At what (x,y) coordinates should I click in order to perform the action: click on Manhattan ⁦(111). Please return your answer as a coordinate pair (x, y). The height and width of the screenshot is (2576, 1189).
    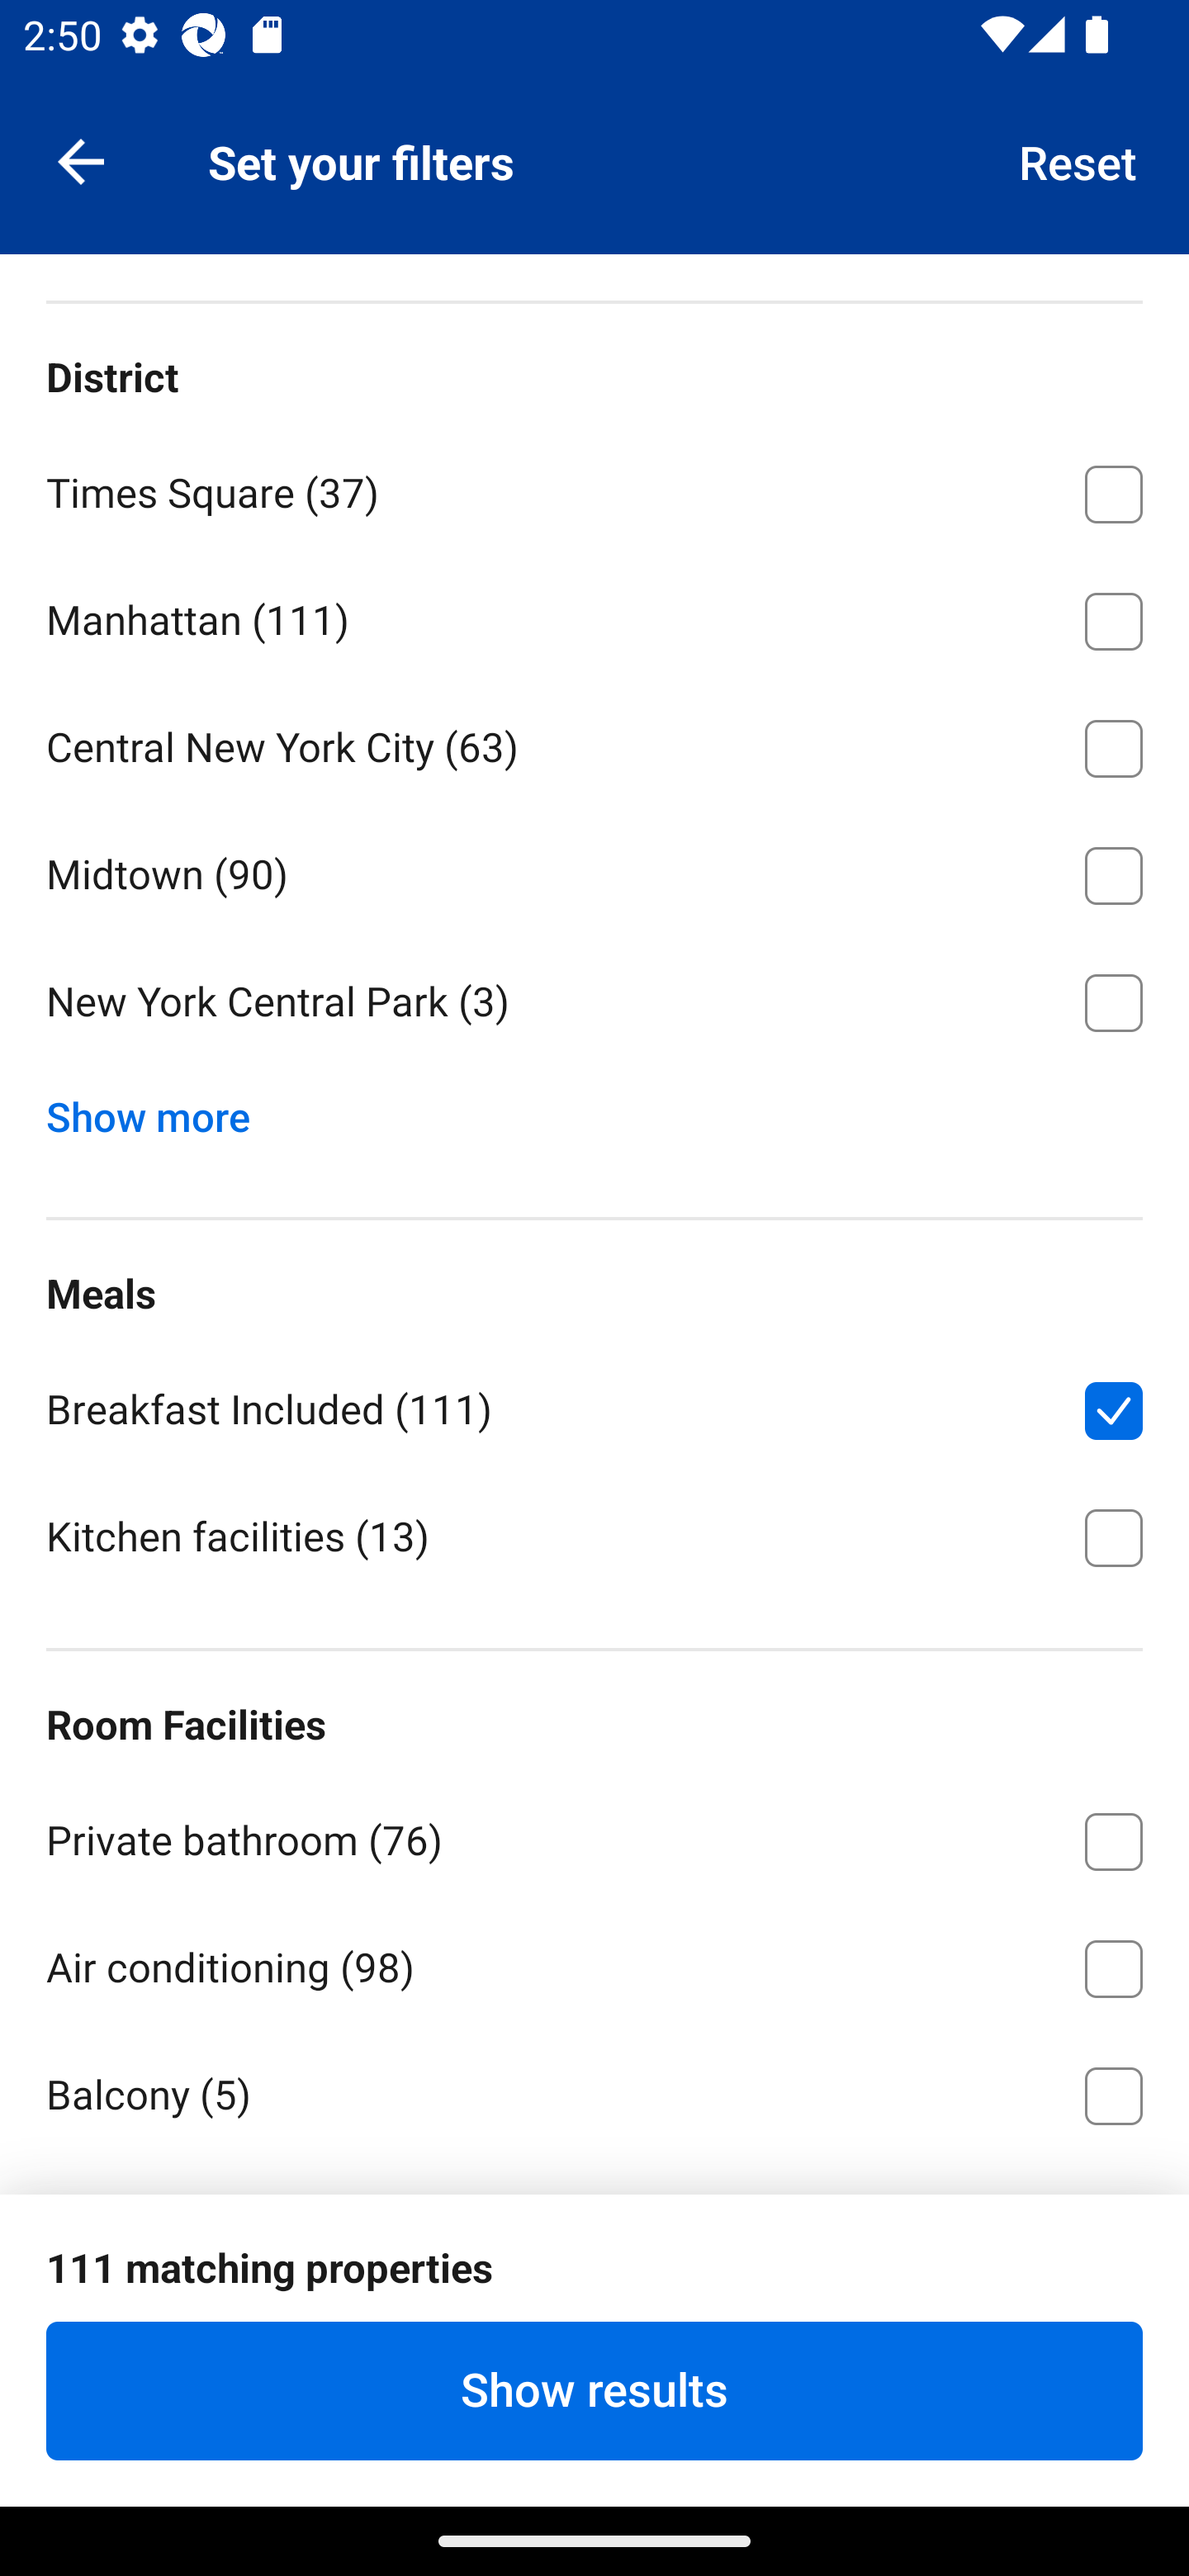
    Looking at the image, I should click on (594, 615).